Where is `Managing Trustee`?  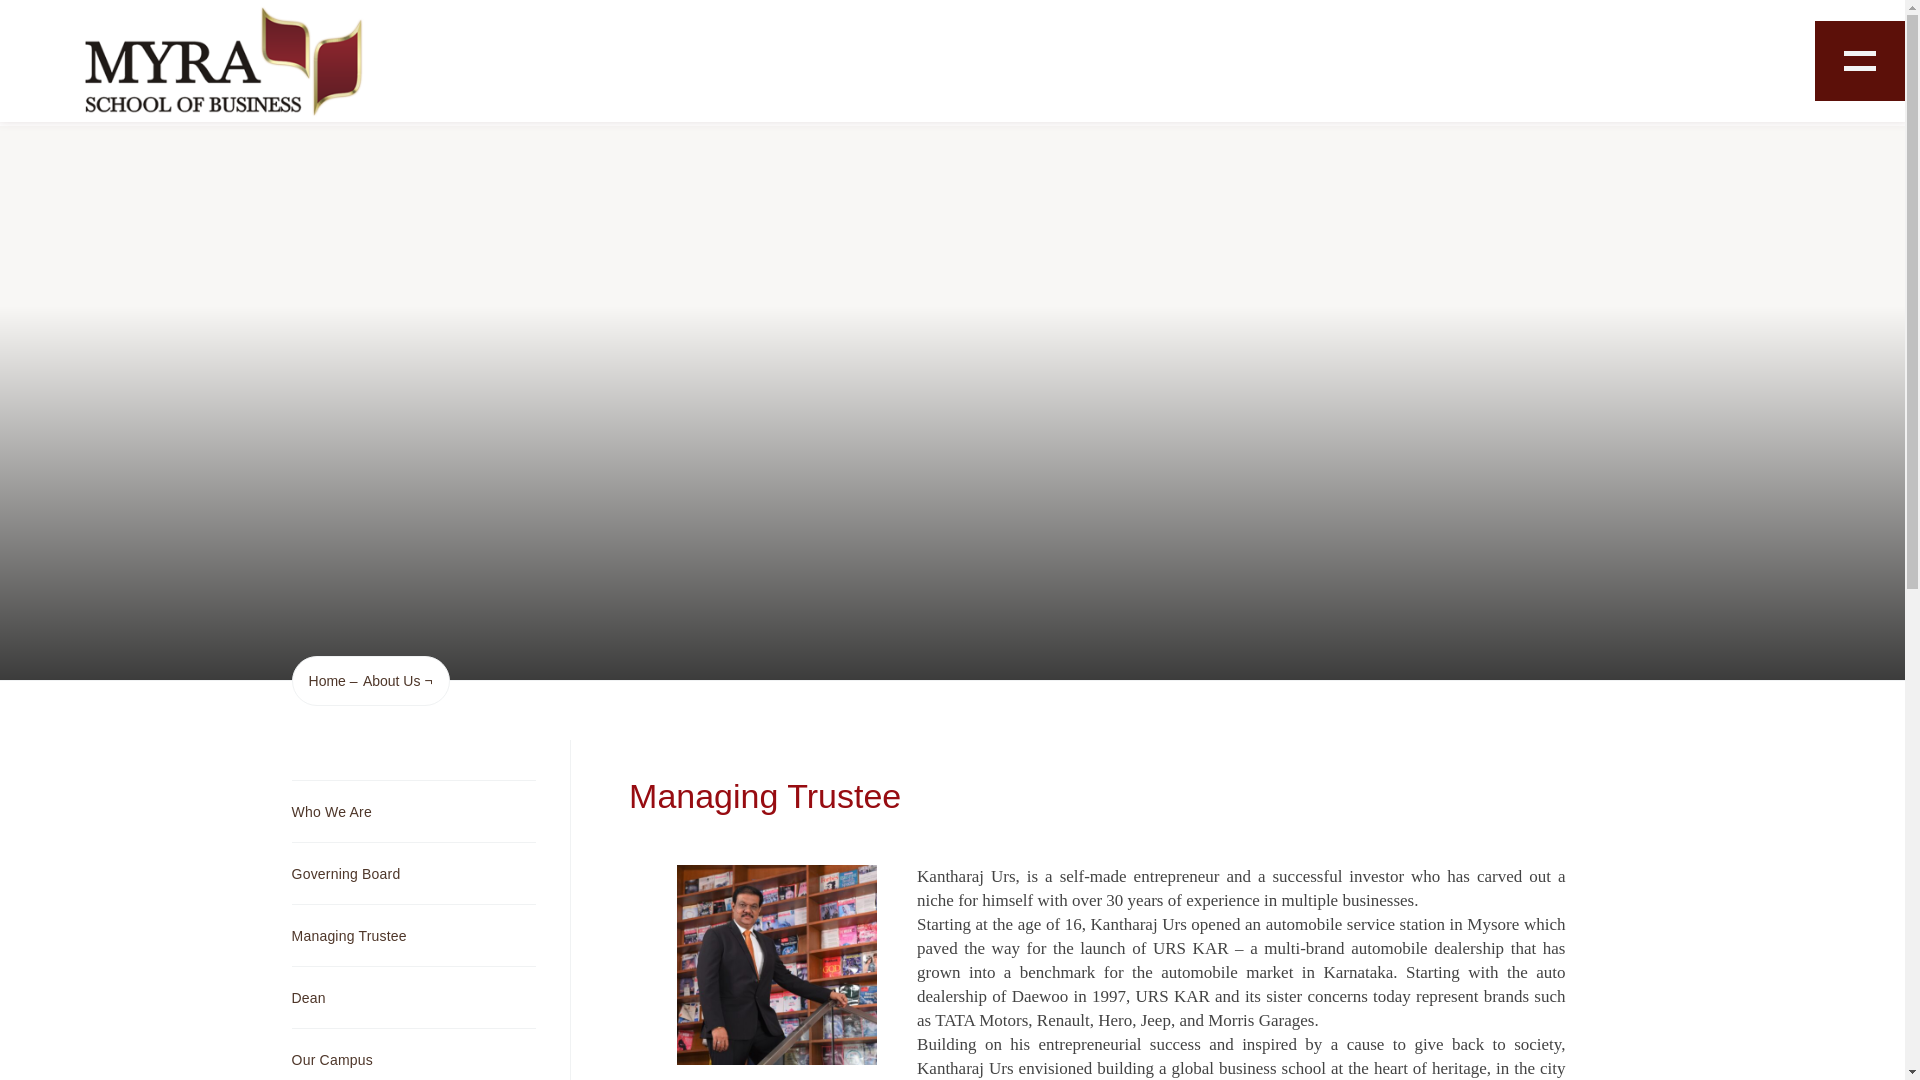
Managing Trustee is located at coordinates (413, 935).